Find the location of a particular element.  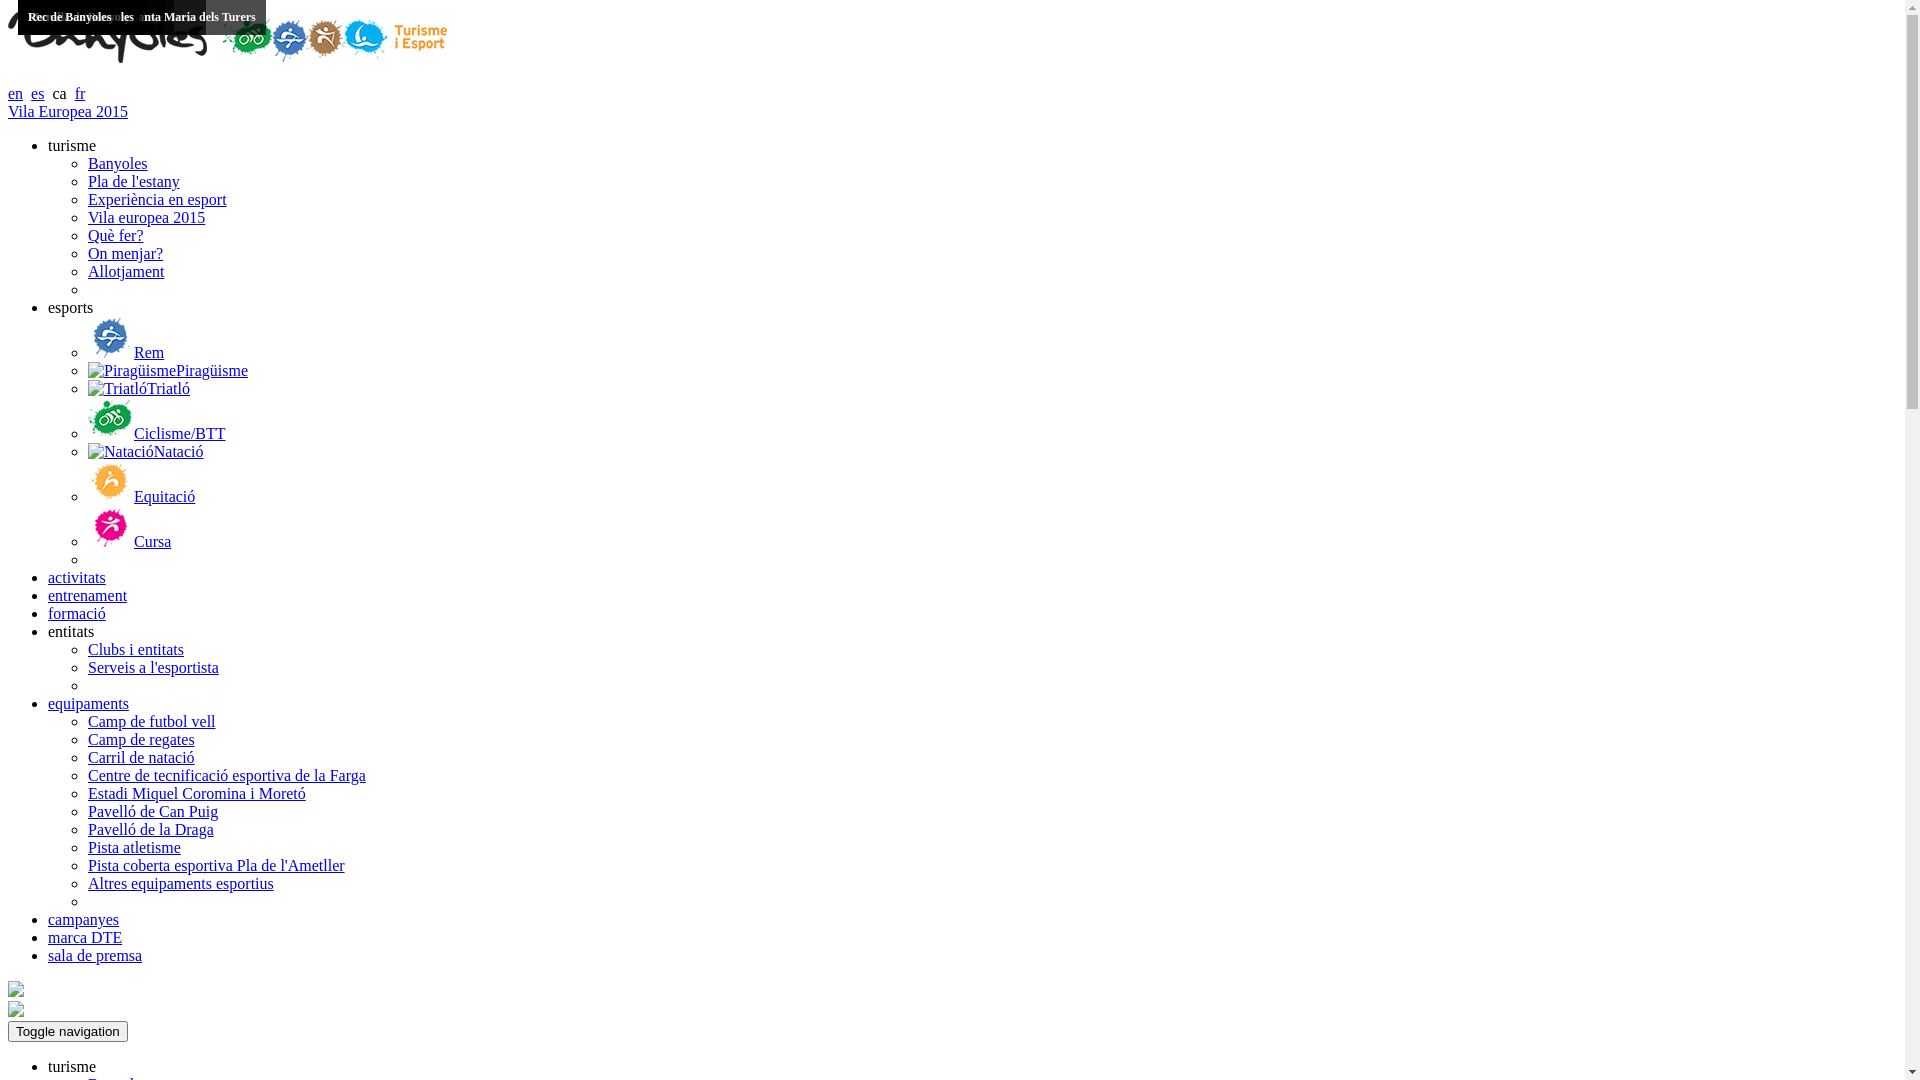

Vila Europea 2015 is located at coordinates (68, 112).